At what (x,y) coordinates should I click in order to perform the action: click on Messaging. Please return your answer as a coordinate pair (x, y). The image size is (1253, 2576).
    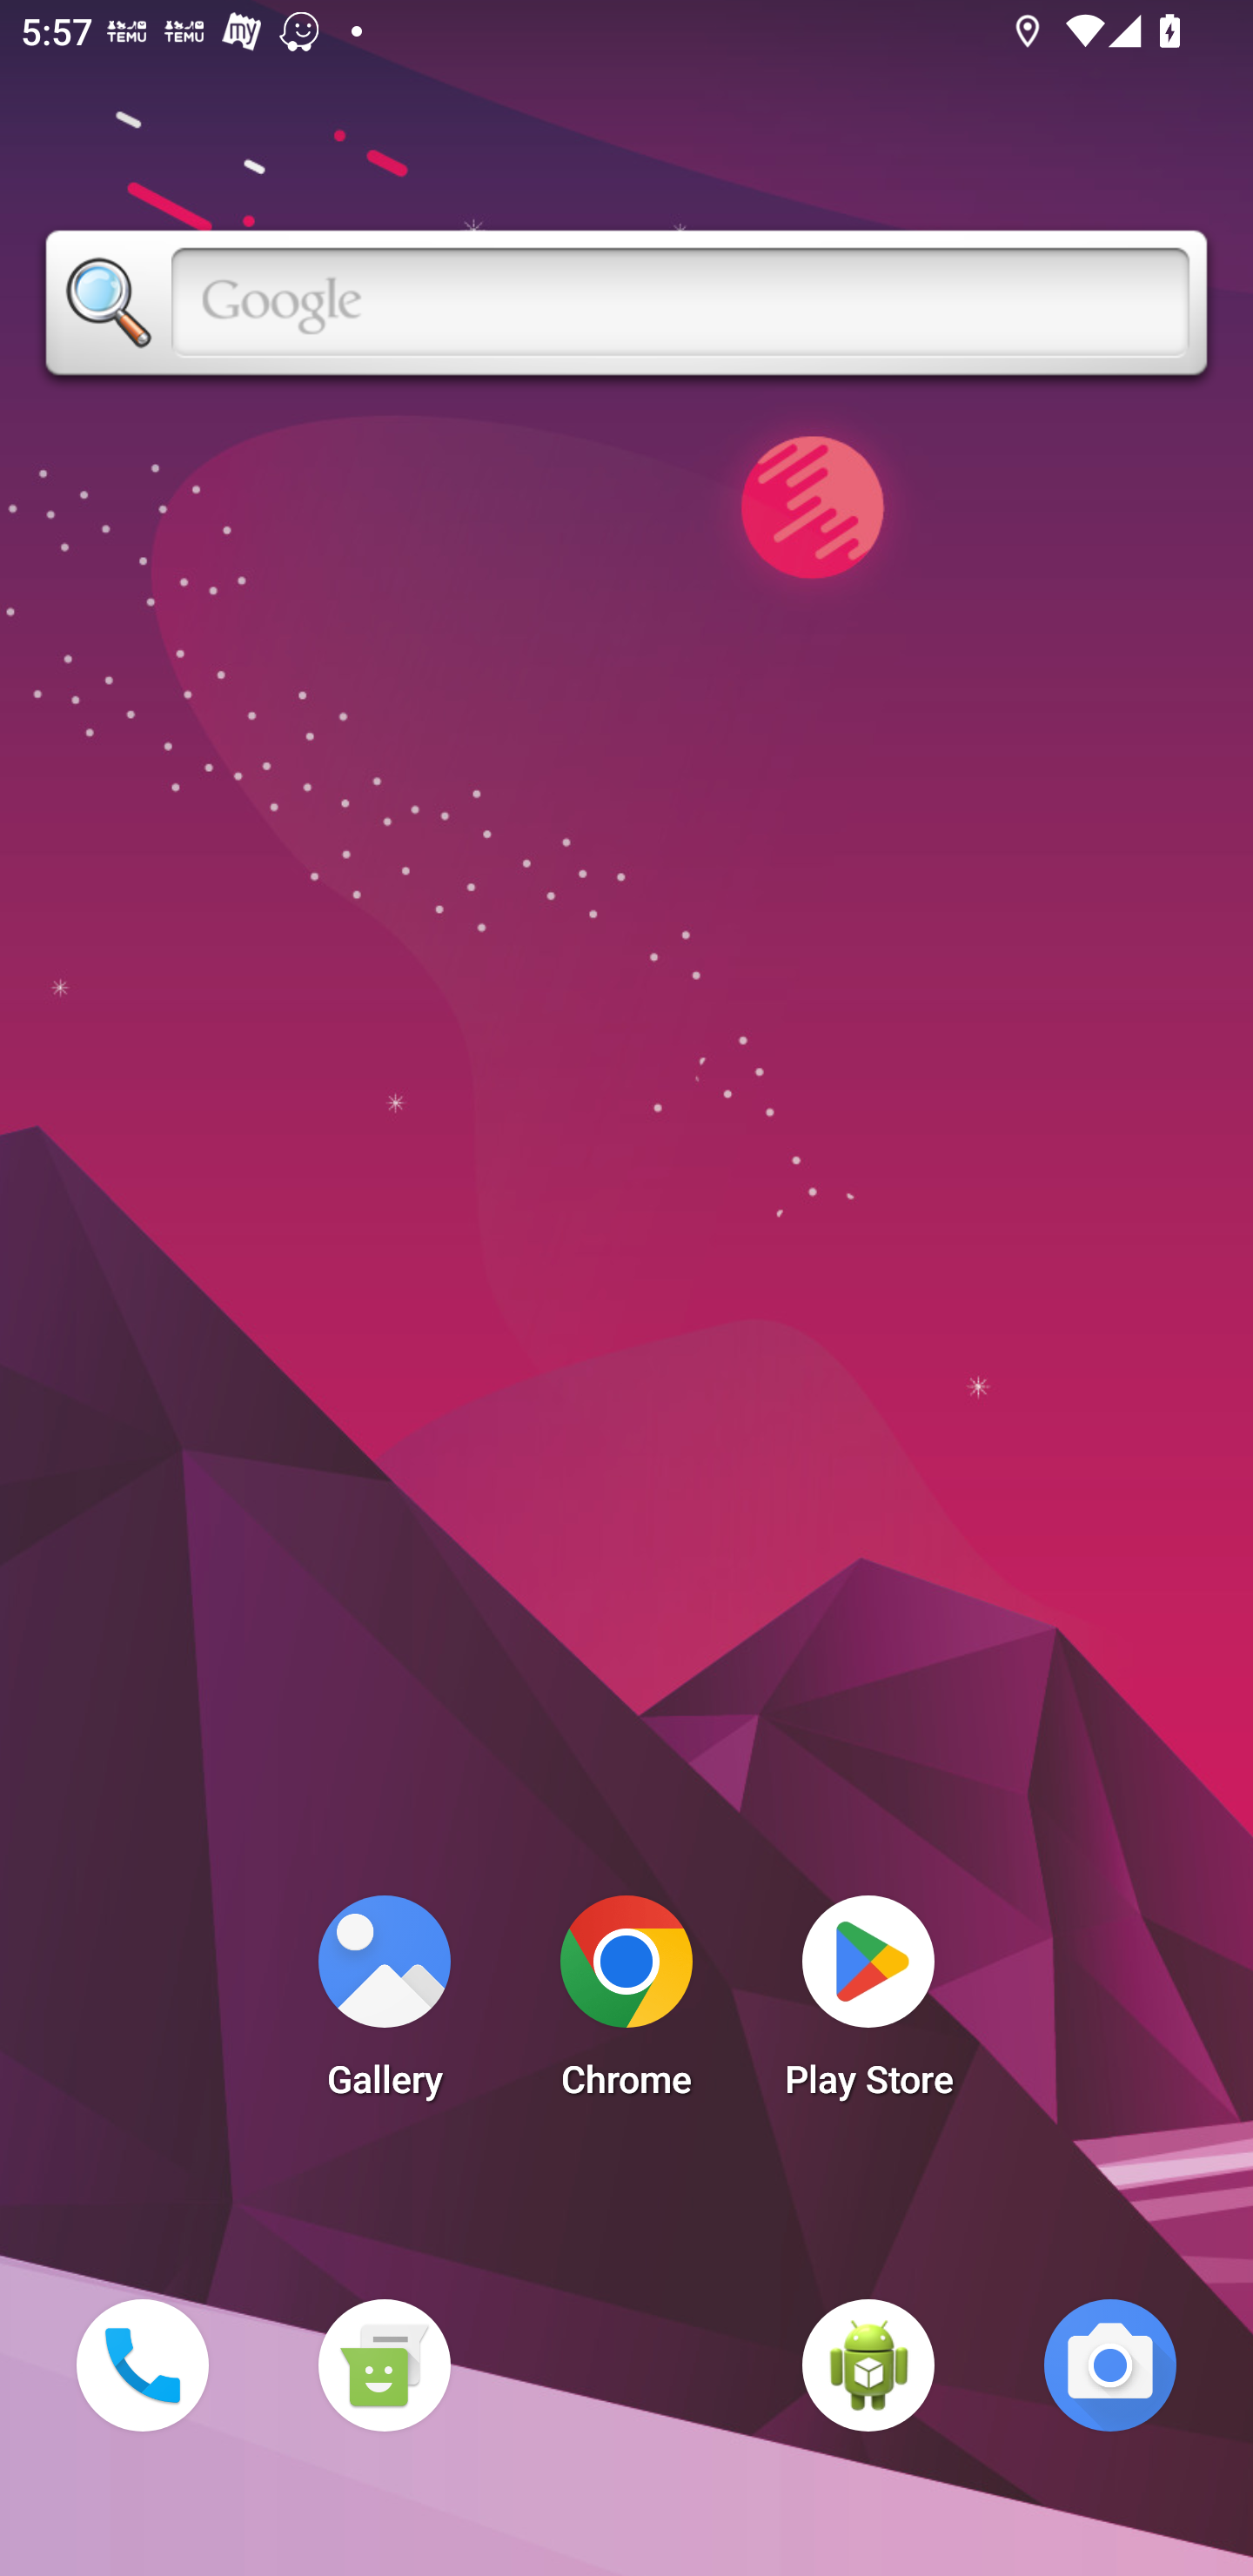
    Looking at the image, I should click on (384, 2365).